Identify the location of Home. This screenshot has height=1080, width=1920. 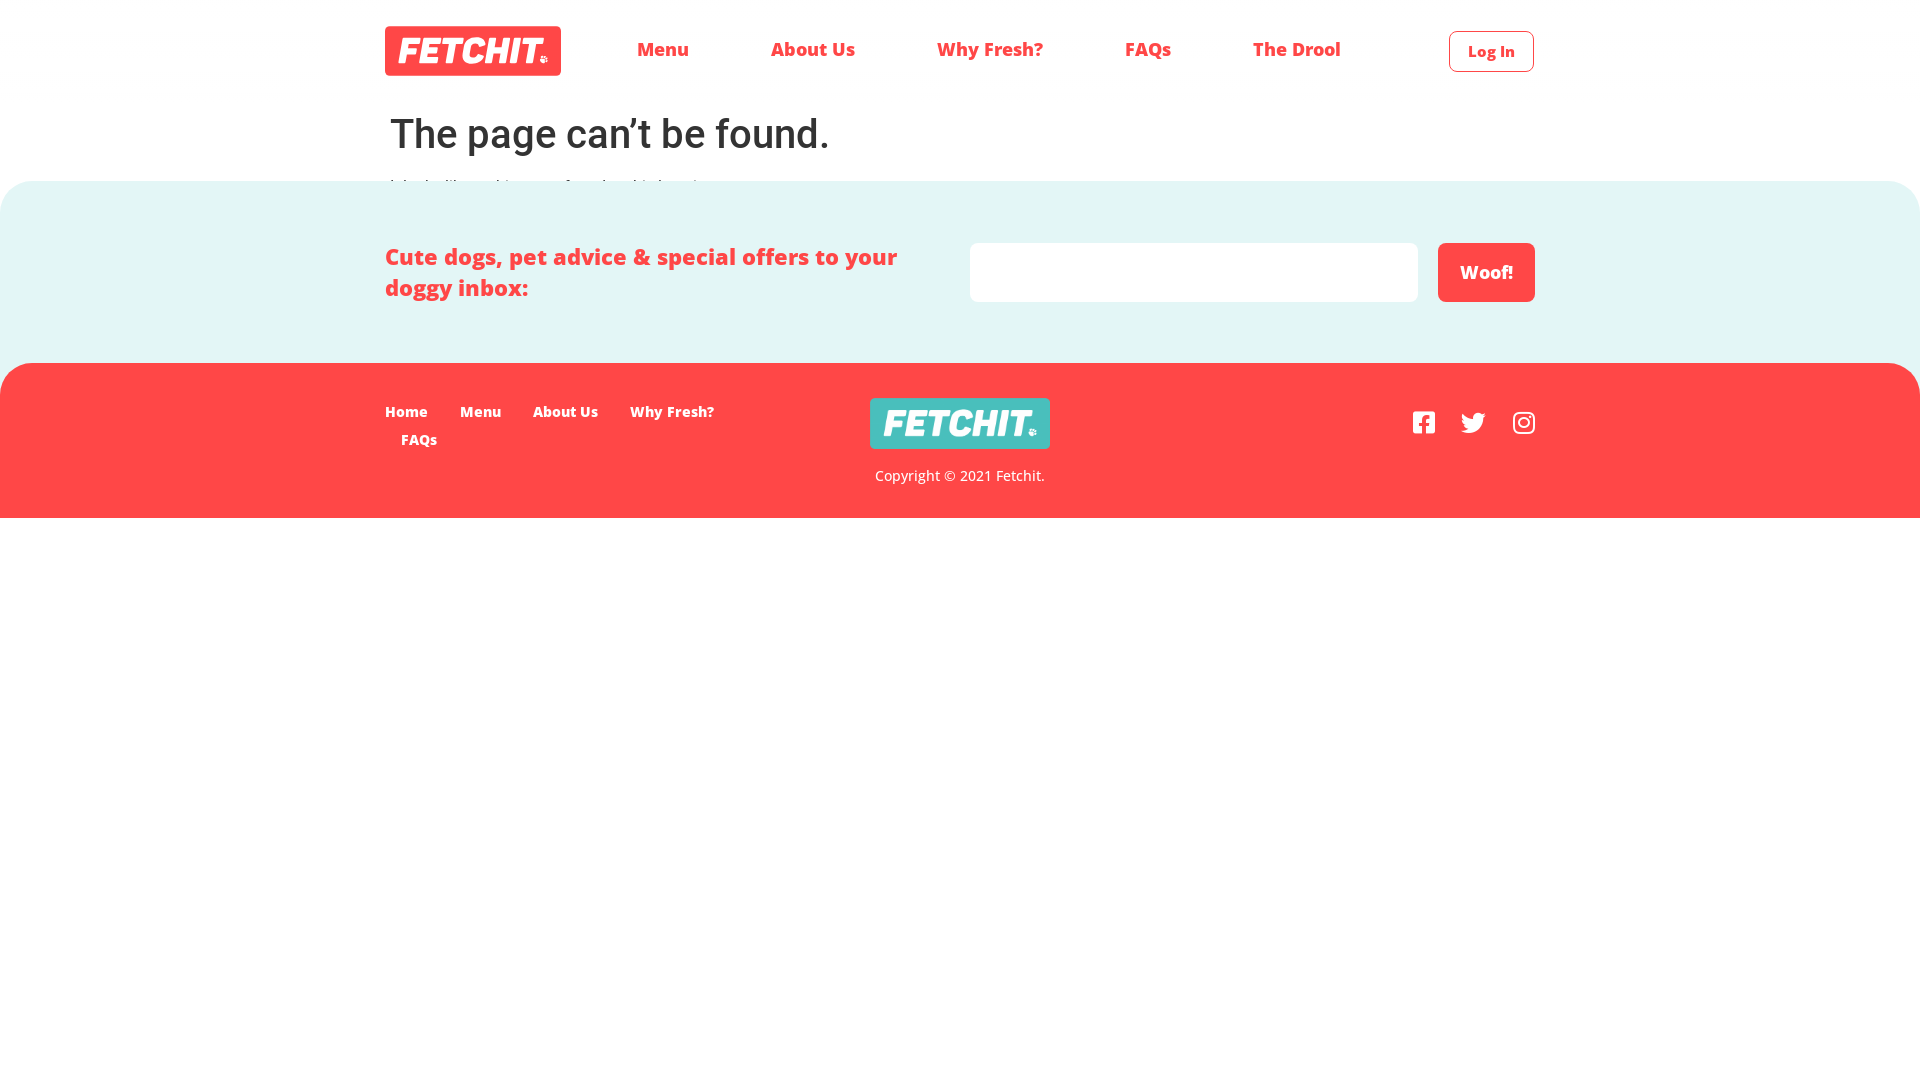
(406, 412).